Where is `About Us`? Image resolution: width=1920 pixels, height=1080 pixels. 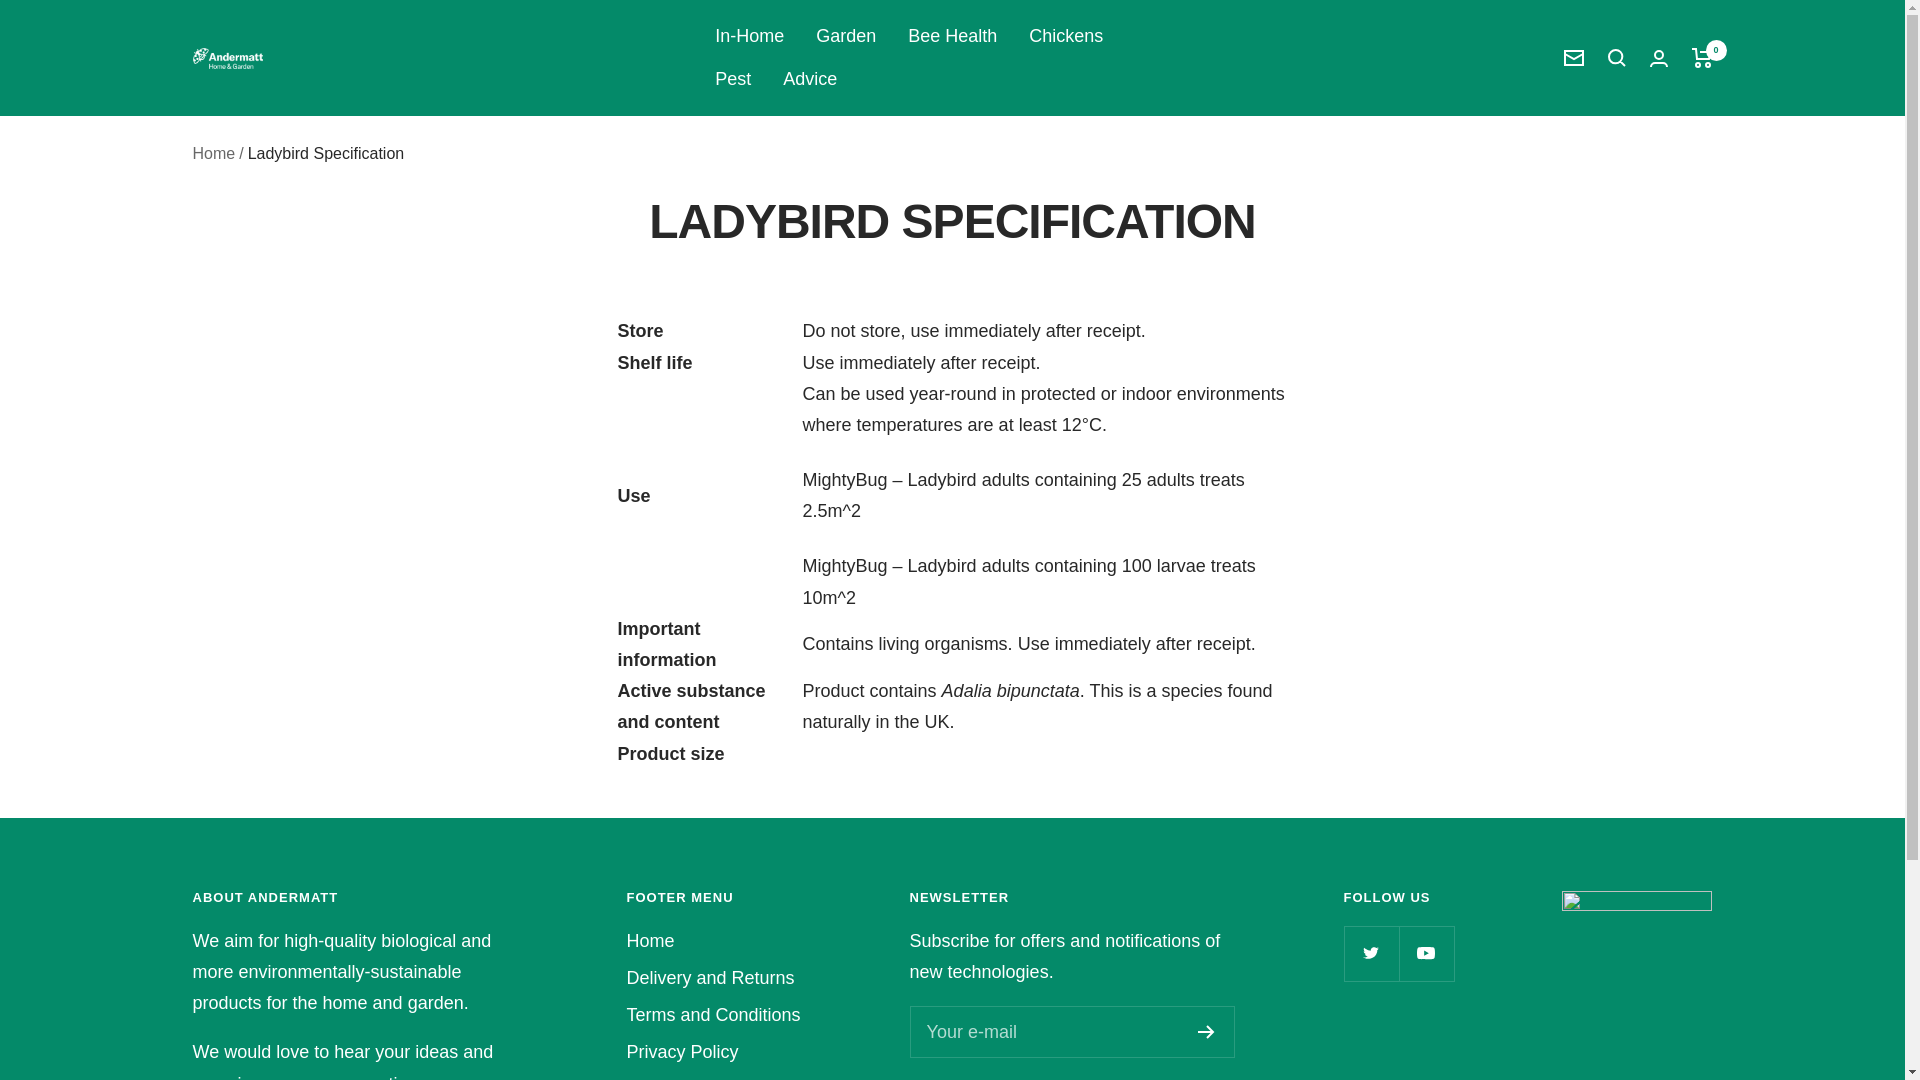
About Us is located at coordinates (662, 1077).